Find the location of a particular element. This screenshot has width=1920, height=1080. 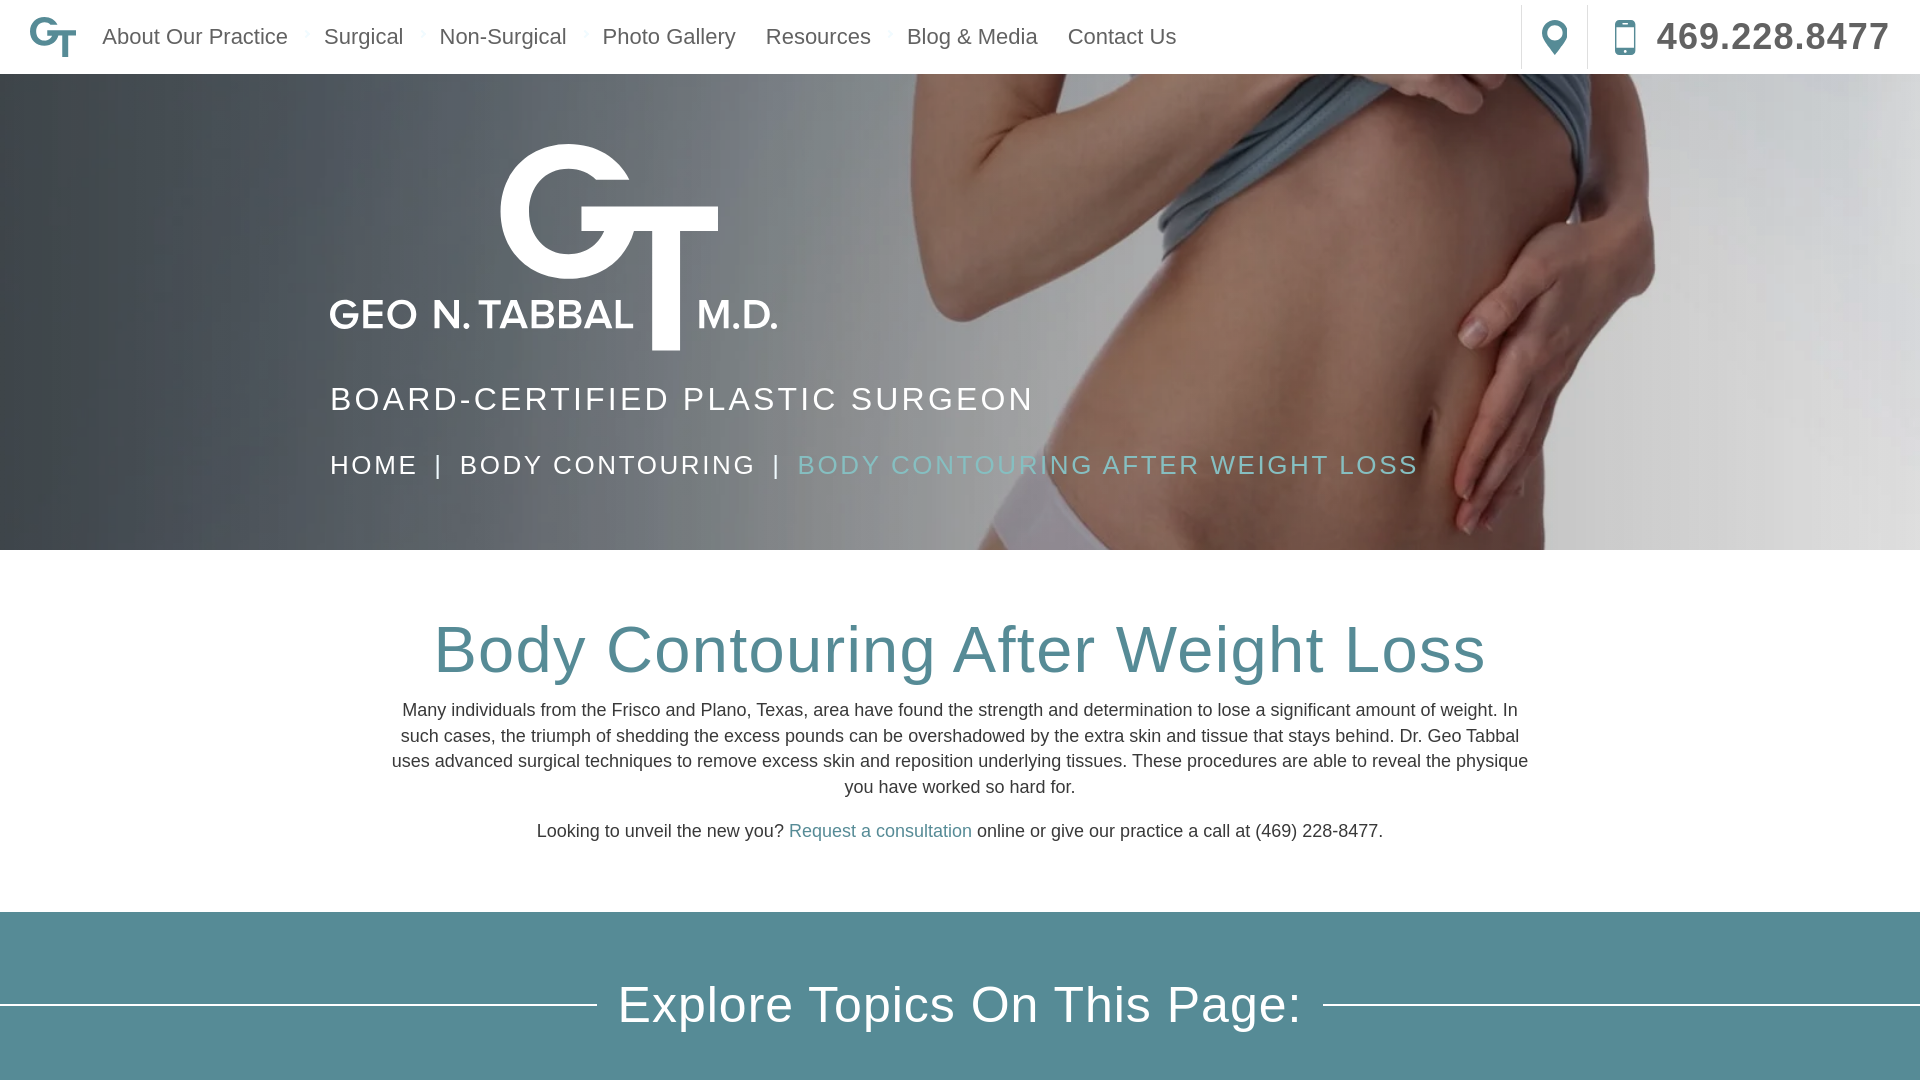

About Our Practice is located at coordinates (194, 36).